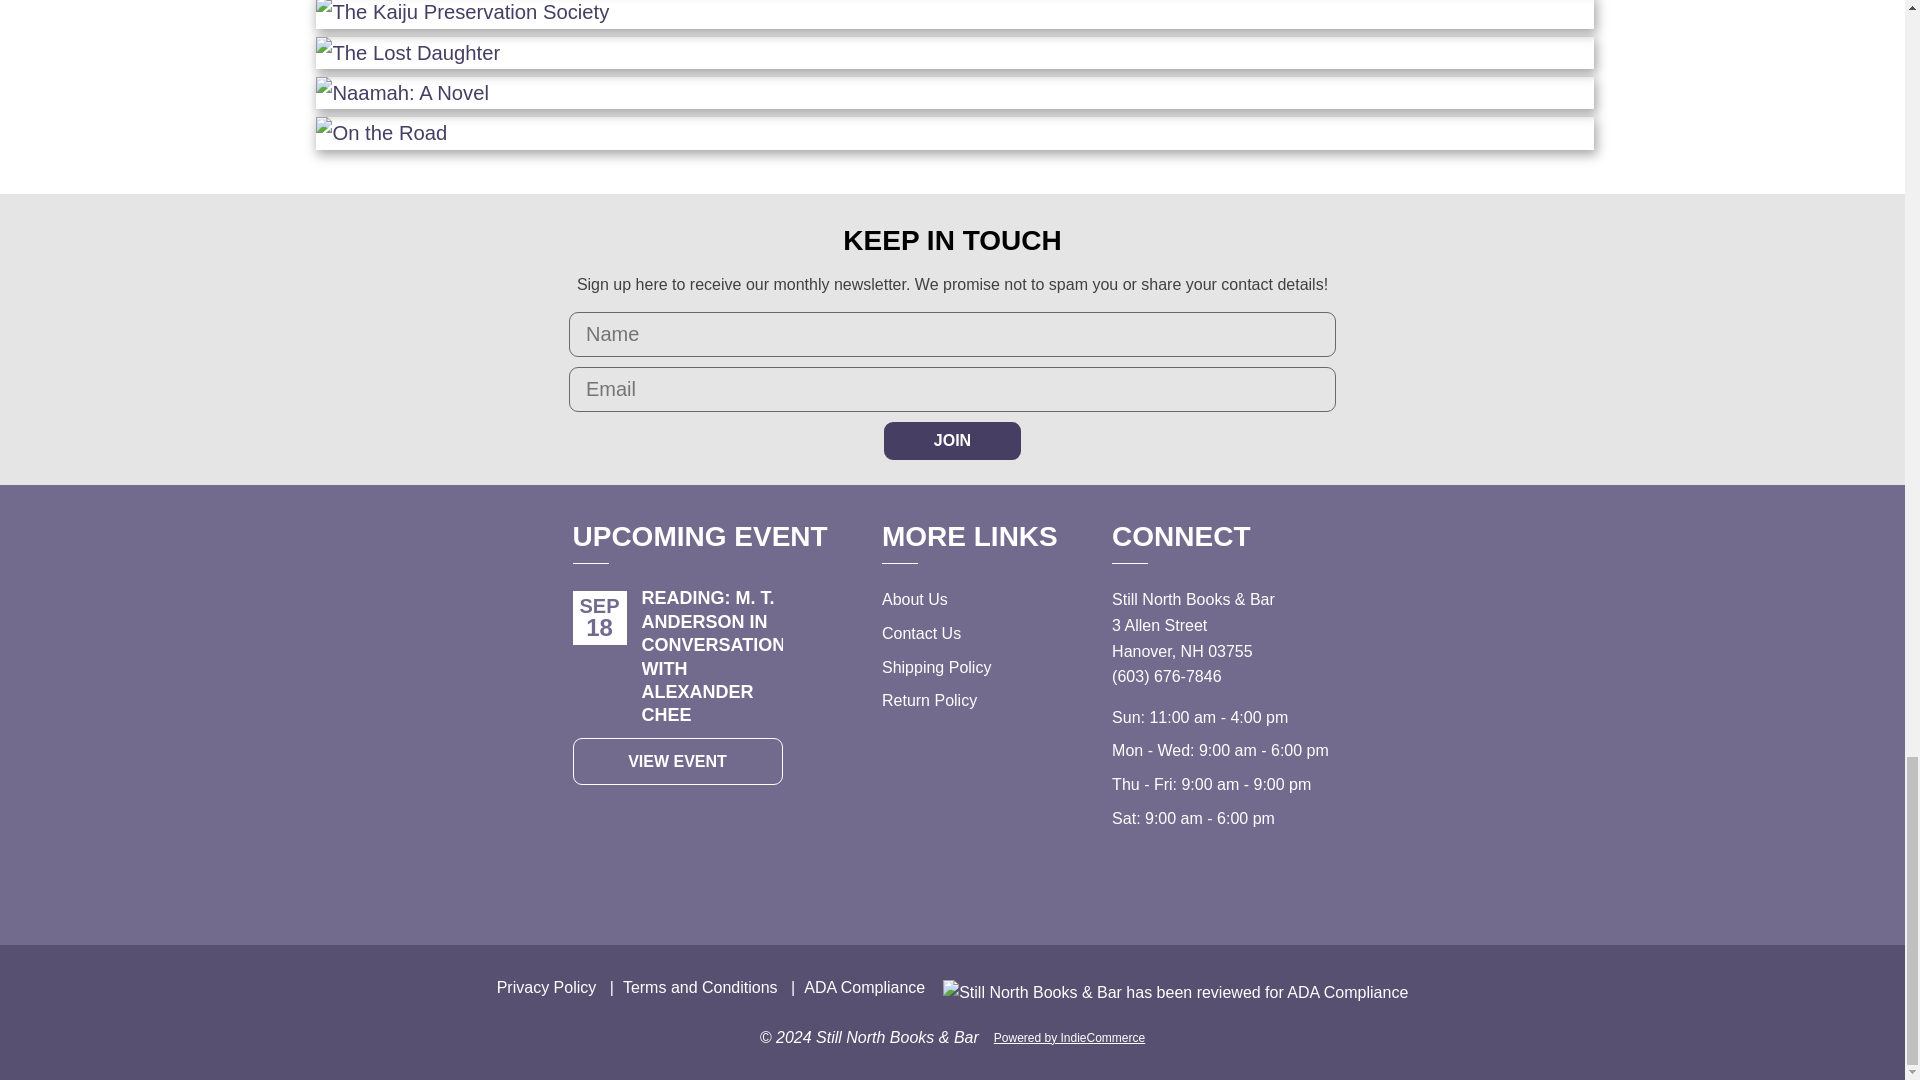 This screenshot has height=1080, width=1920. What do you see at coordinates (1212, 874) in the screenshot?
I see `Connect with Facebook` at bounding box center [1212, 874].